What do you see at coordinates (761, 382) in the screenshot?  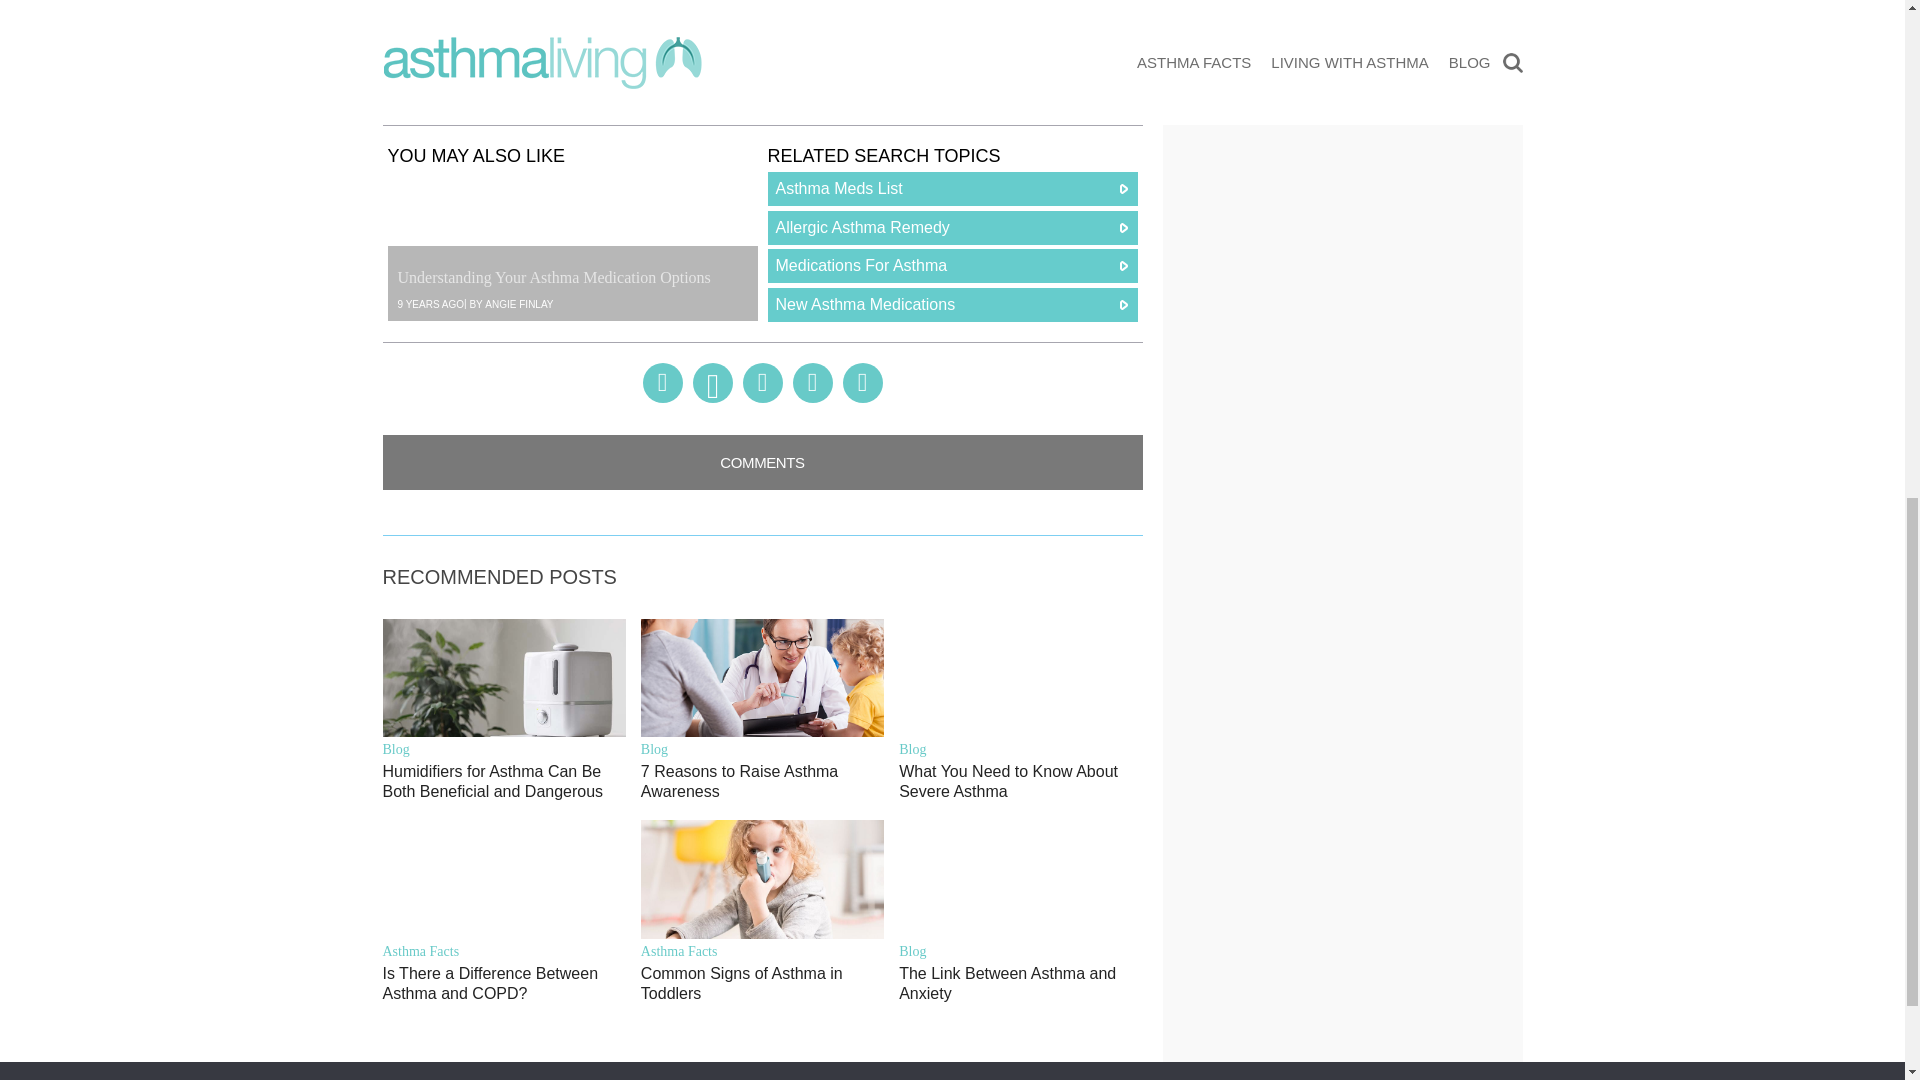 I see `Messenger` at bounding box center [761, 382].